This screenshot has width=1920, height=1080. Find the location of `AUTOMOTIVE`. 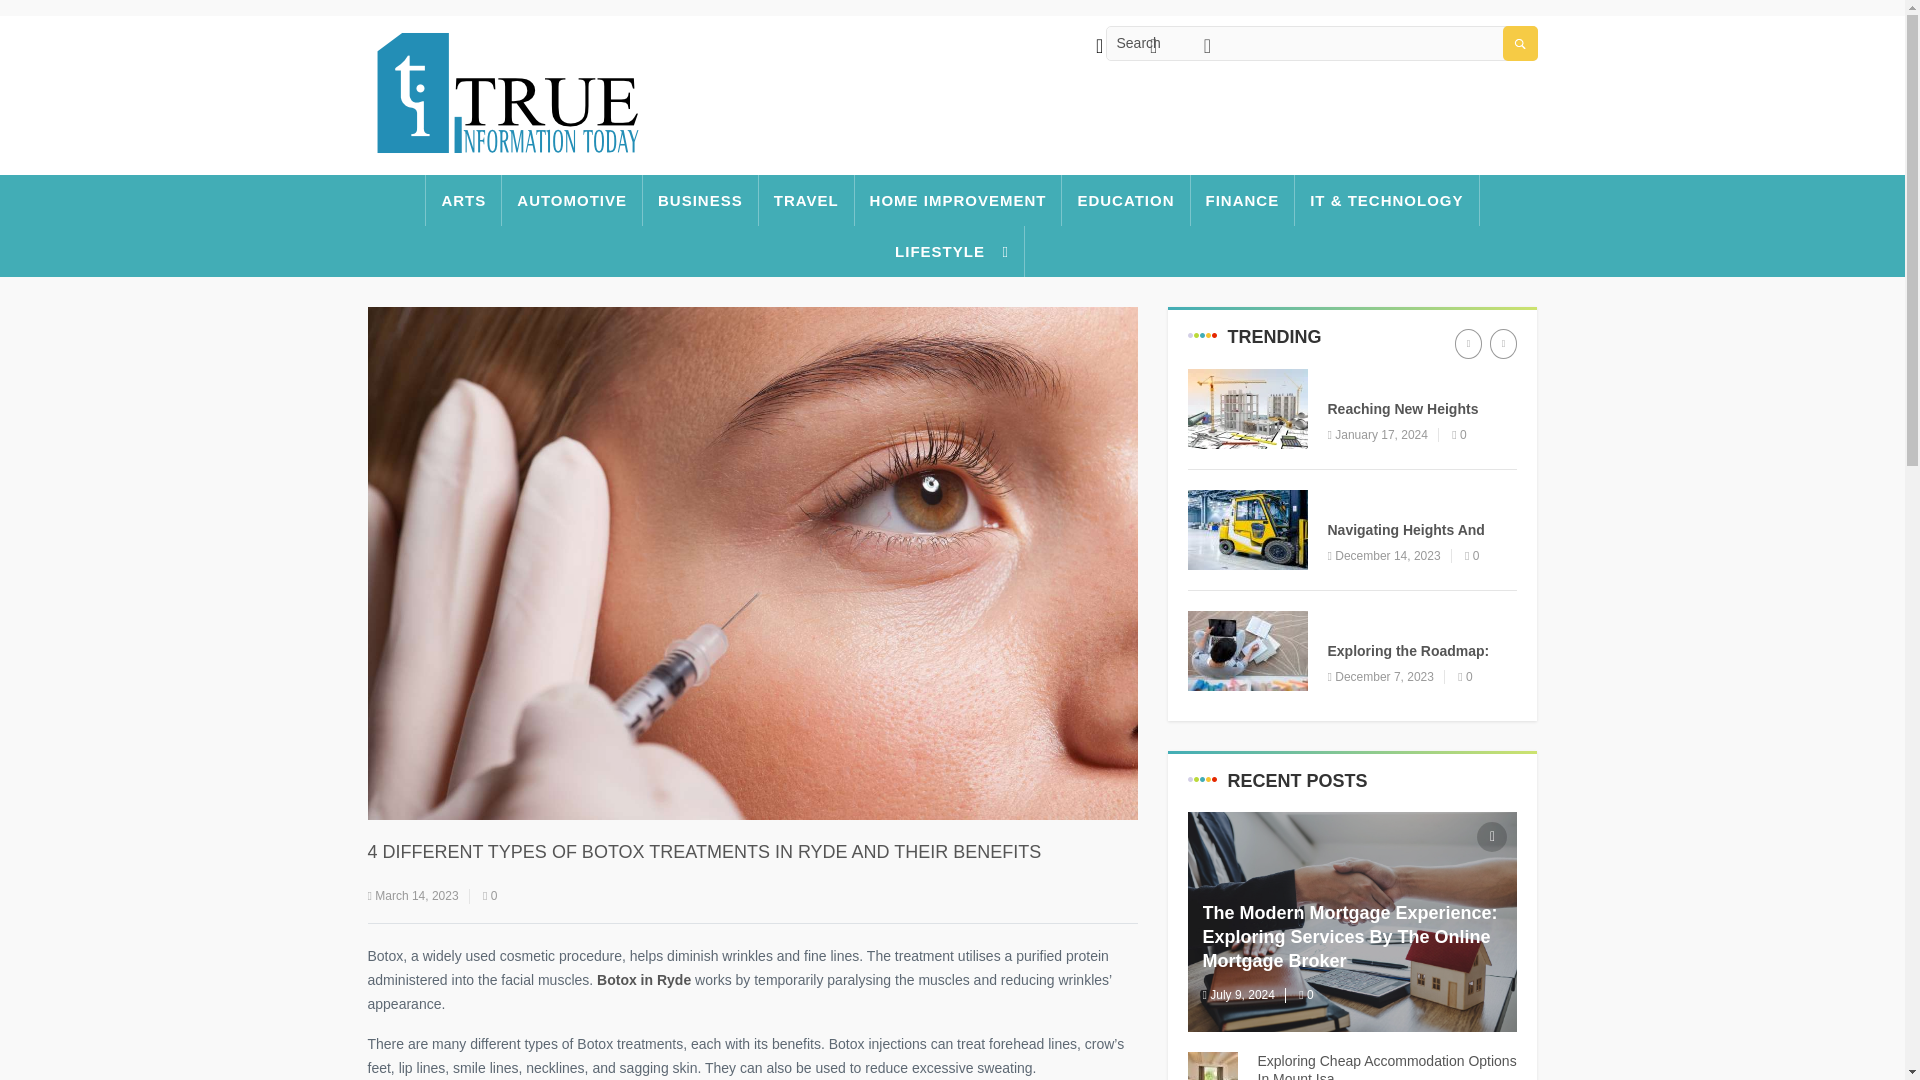

AUTOMOTIVE is located at coordinates (572, 200).